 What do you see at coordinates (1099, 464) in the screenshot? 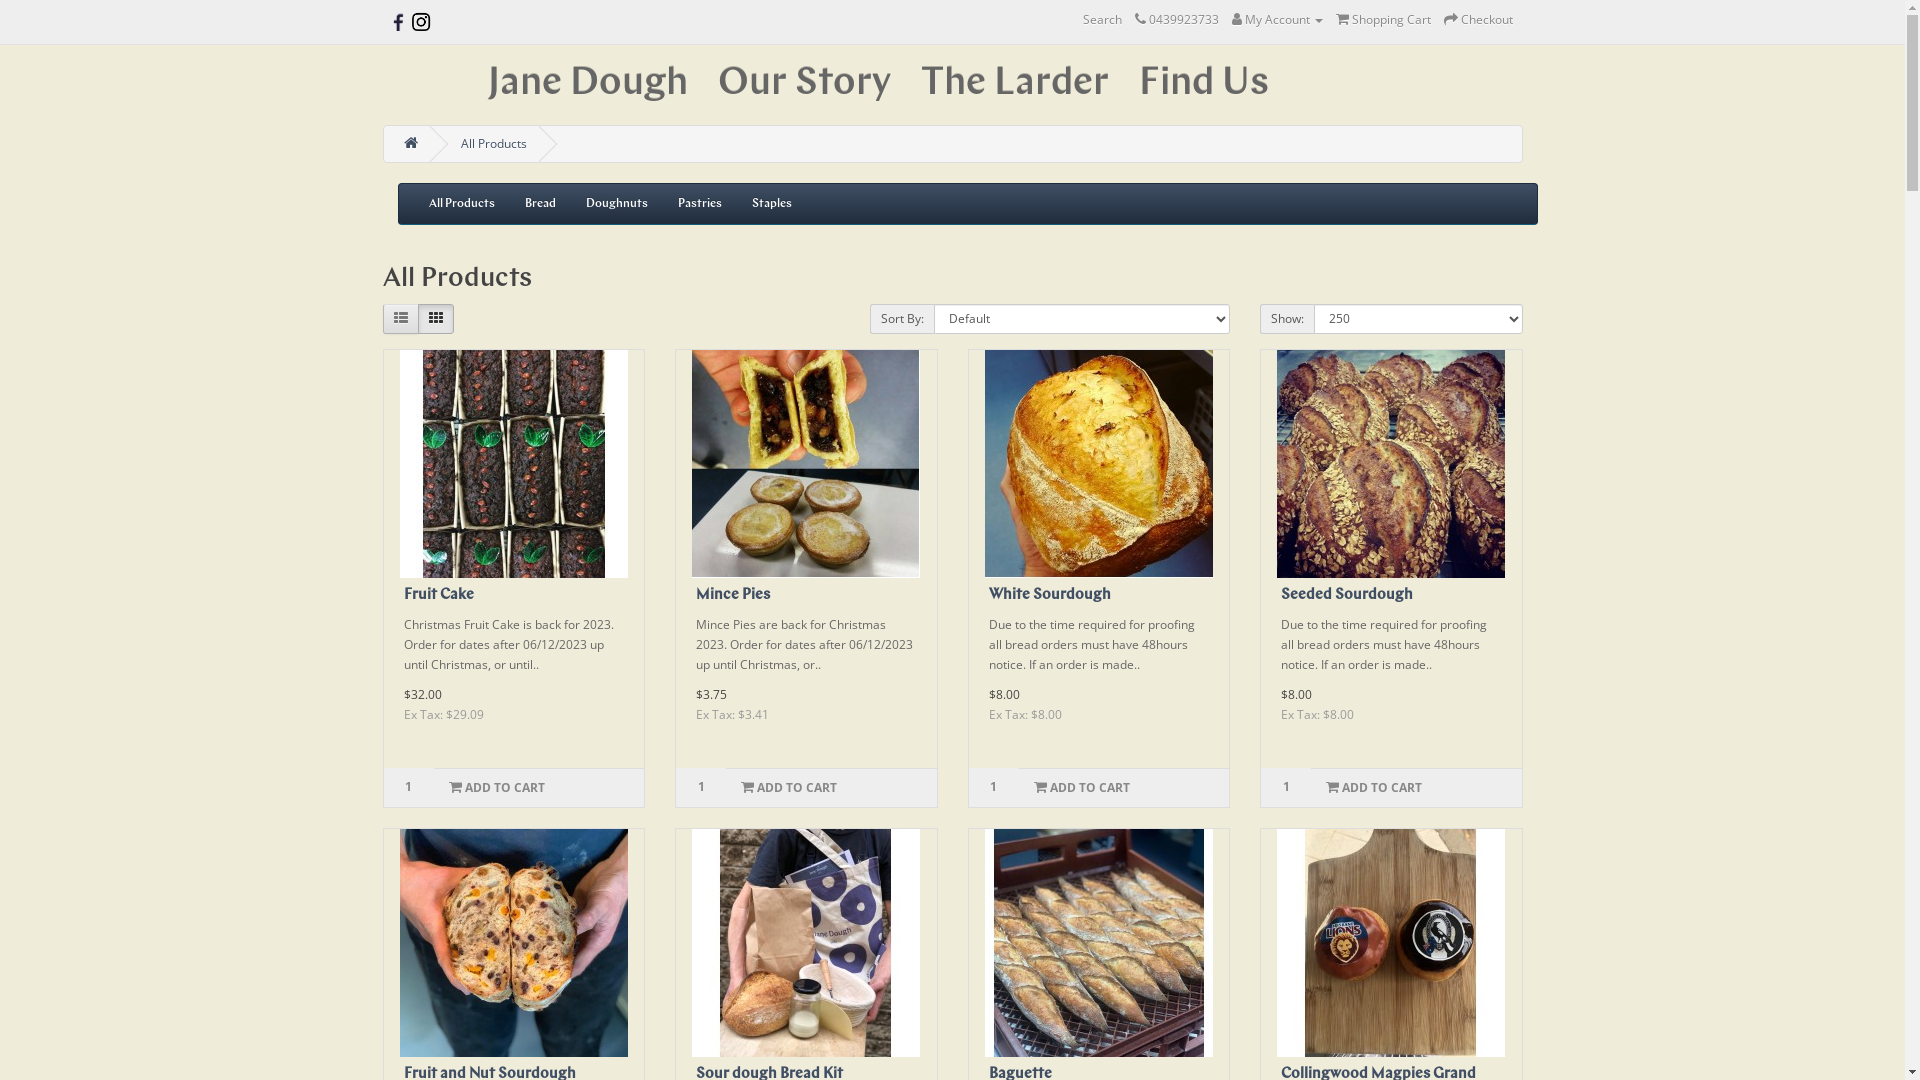
I see `White Sourdough` at bounding box center [1099, 464].